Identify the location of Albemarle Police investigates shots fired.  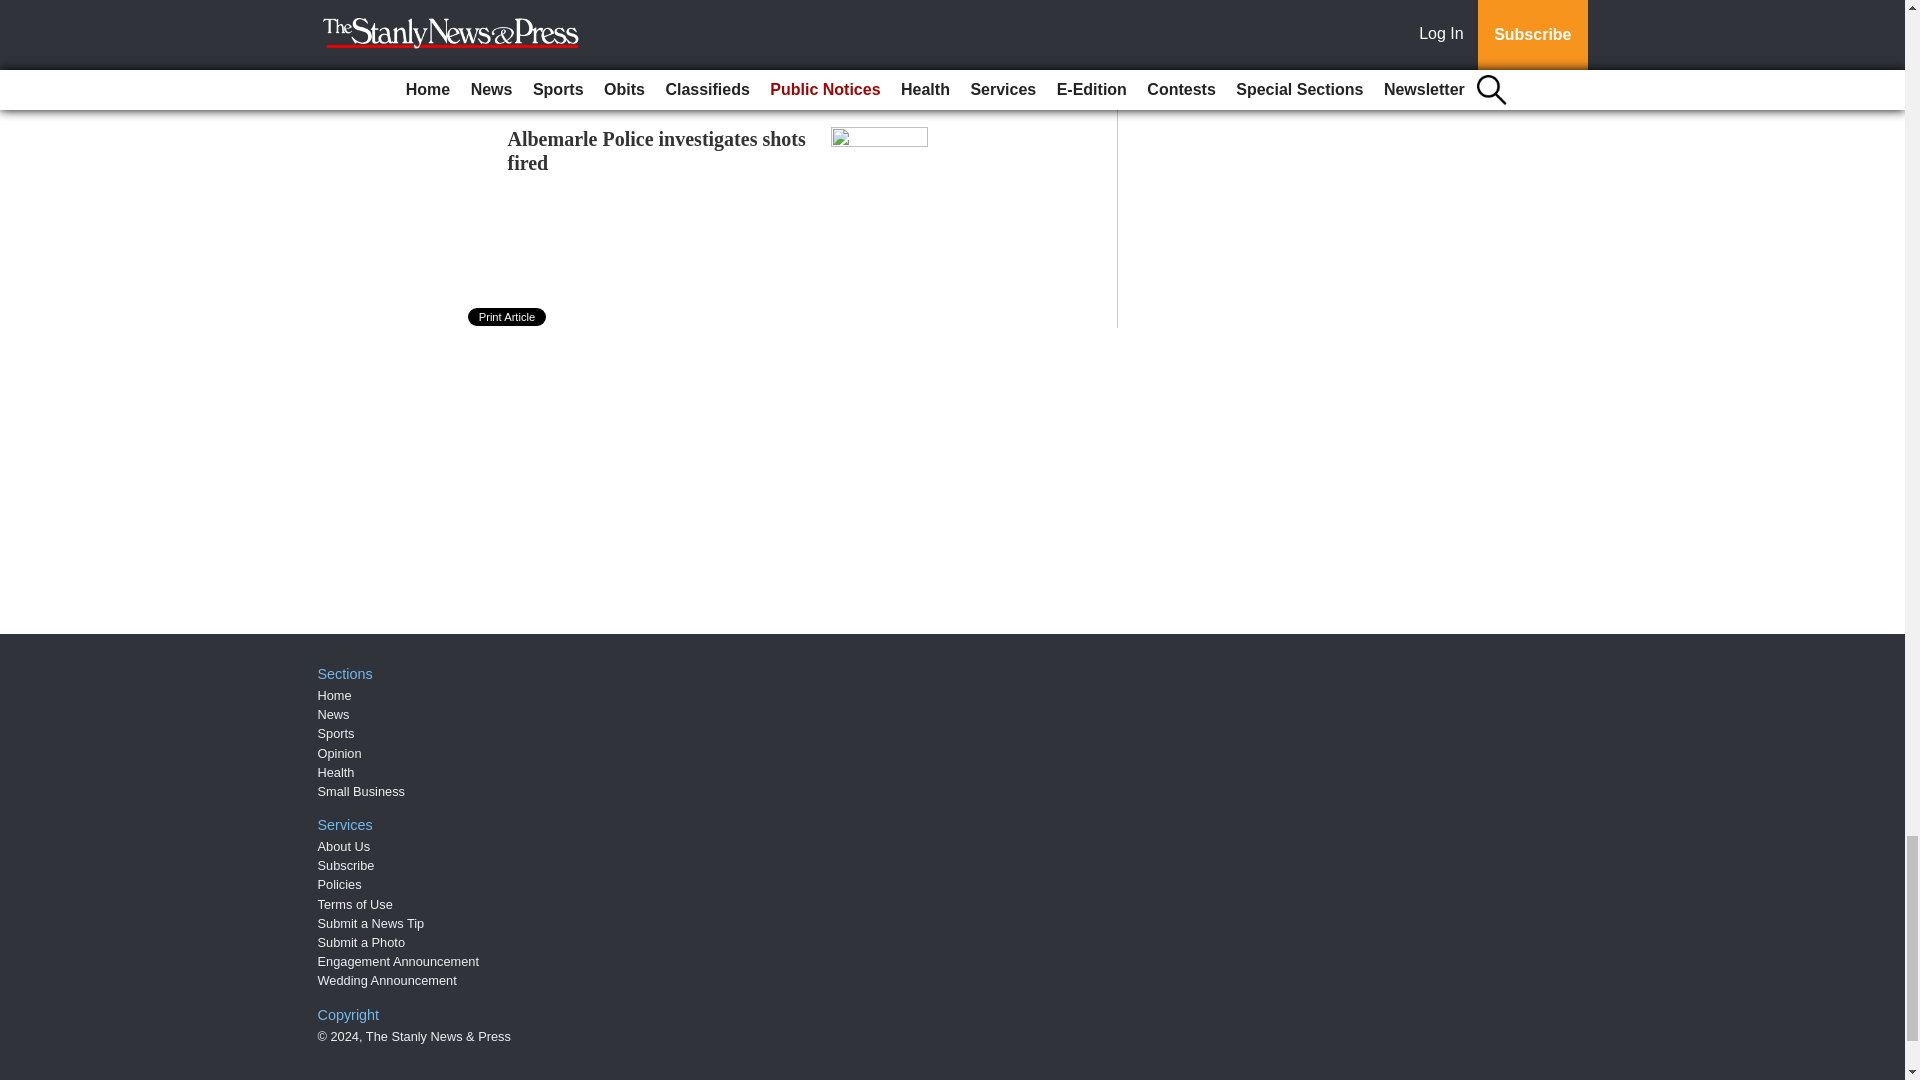
(657, 150).